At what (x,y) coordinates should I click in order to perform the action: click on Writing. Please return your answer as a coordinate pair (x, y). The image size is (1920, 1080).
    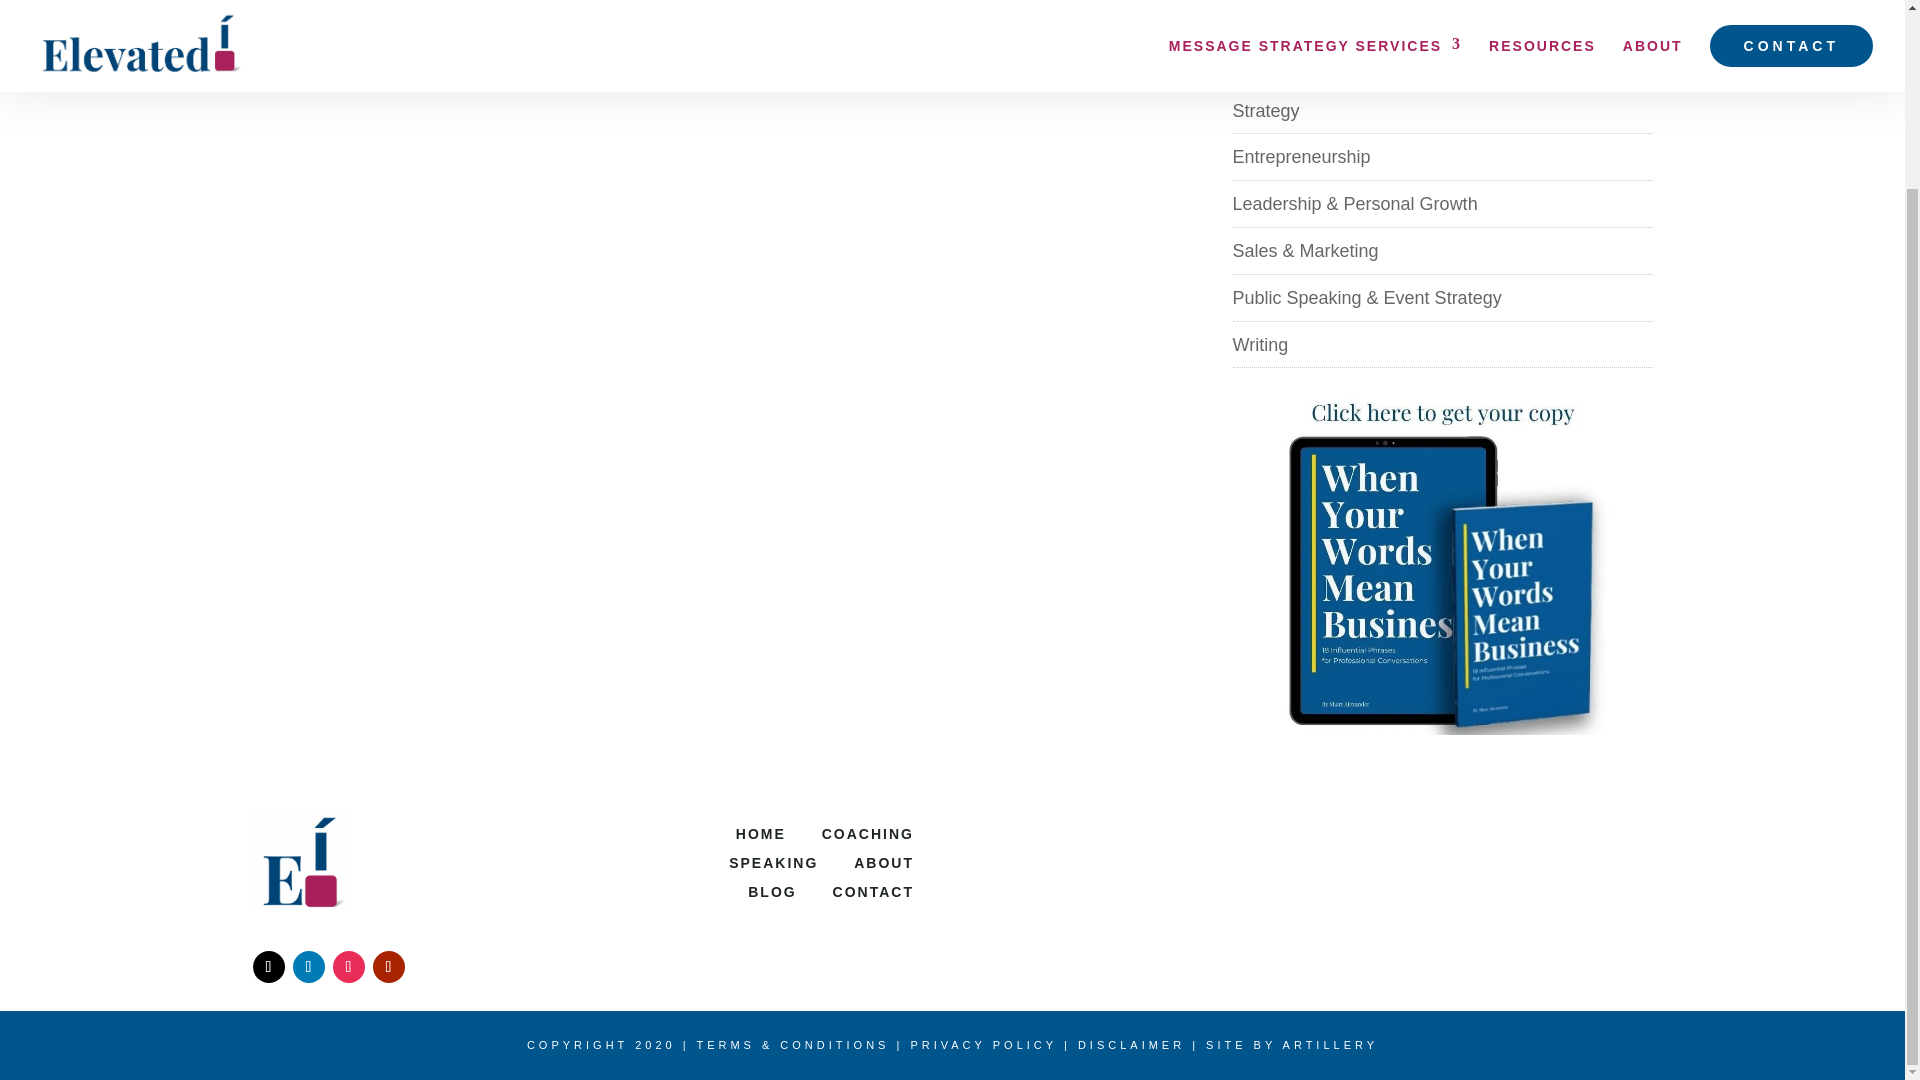
    Looking at the image, I should click on (1260, 344).